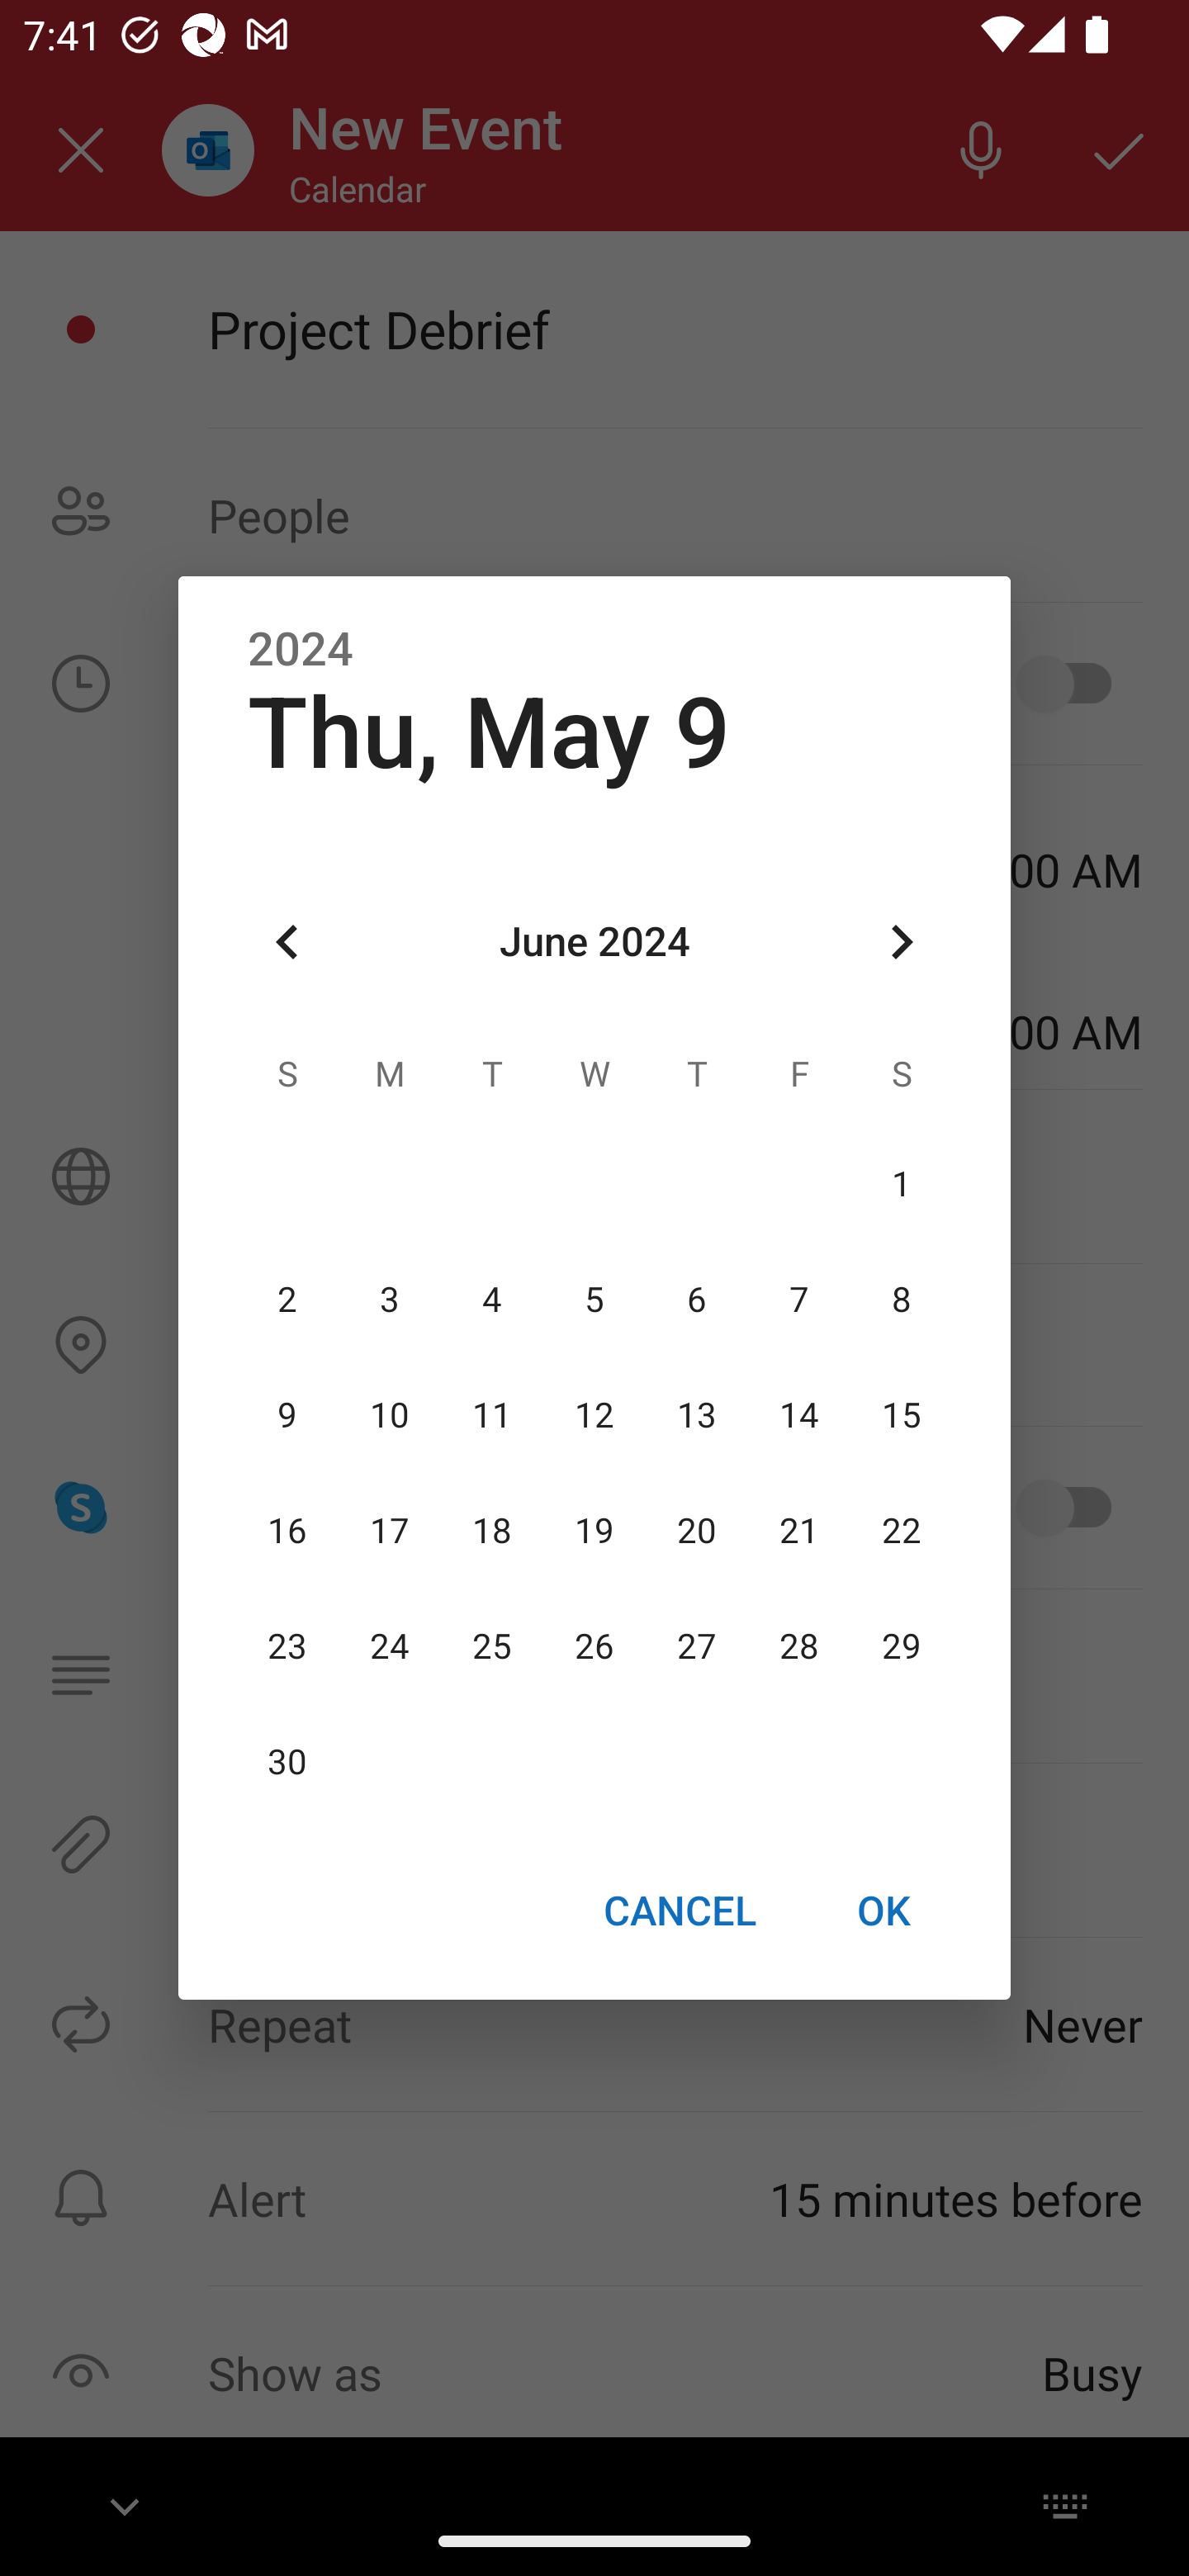 This screenshot has height=2576, width=1189. I want to click on 16 16 June 2024, so click(287, 1531).